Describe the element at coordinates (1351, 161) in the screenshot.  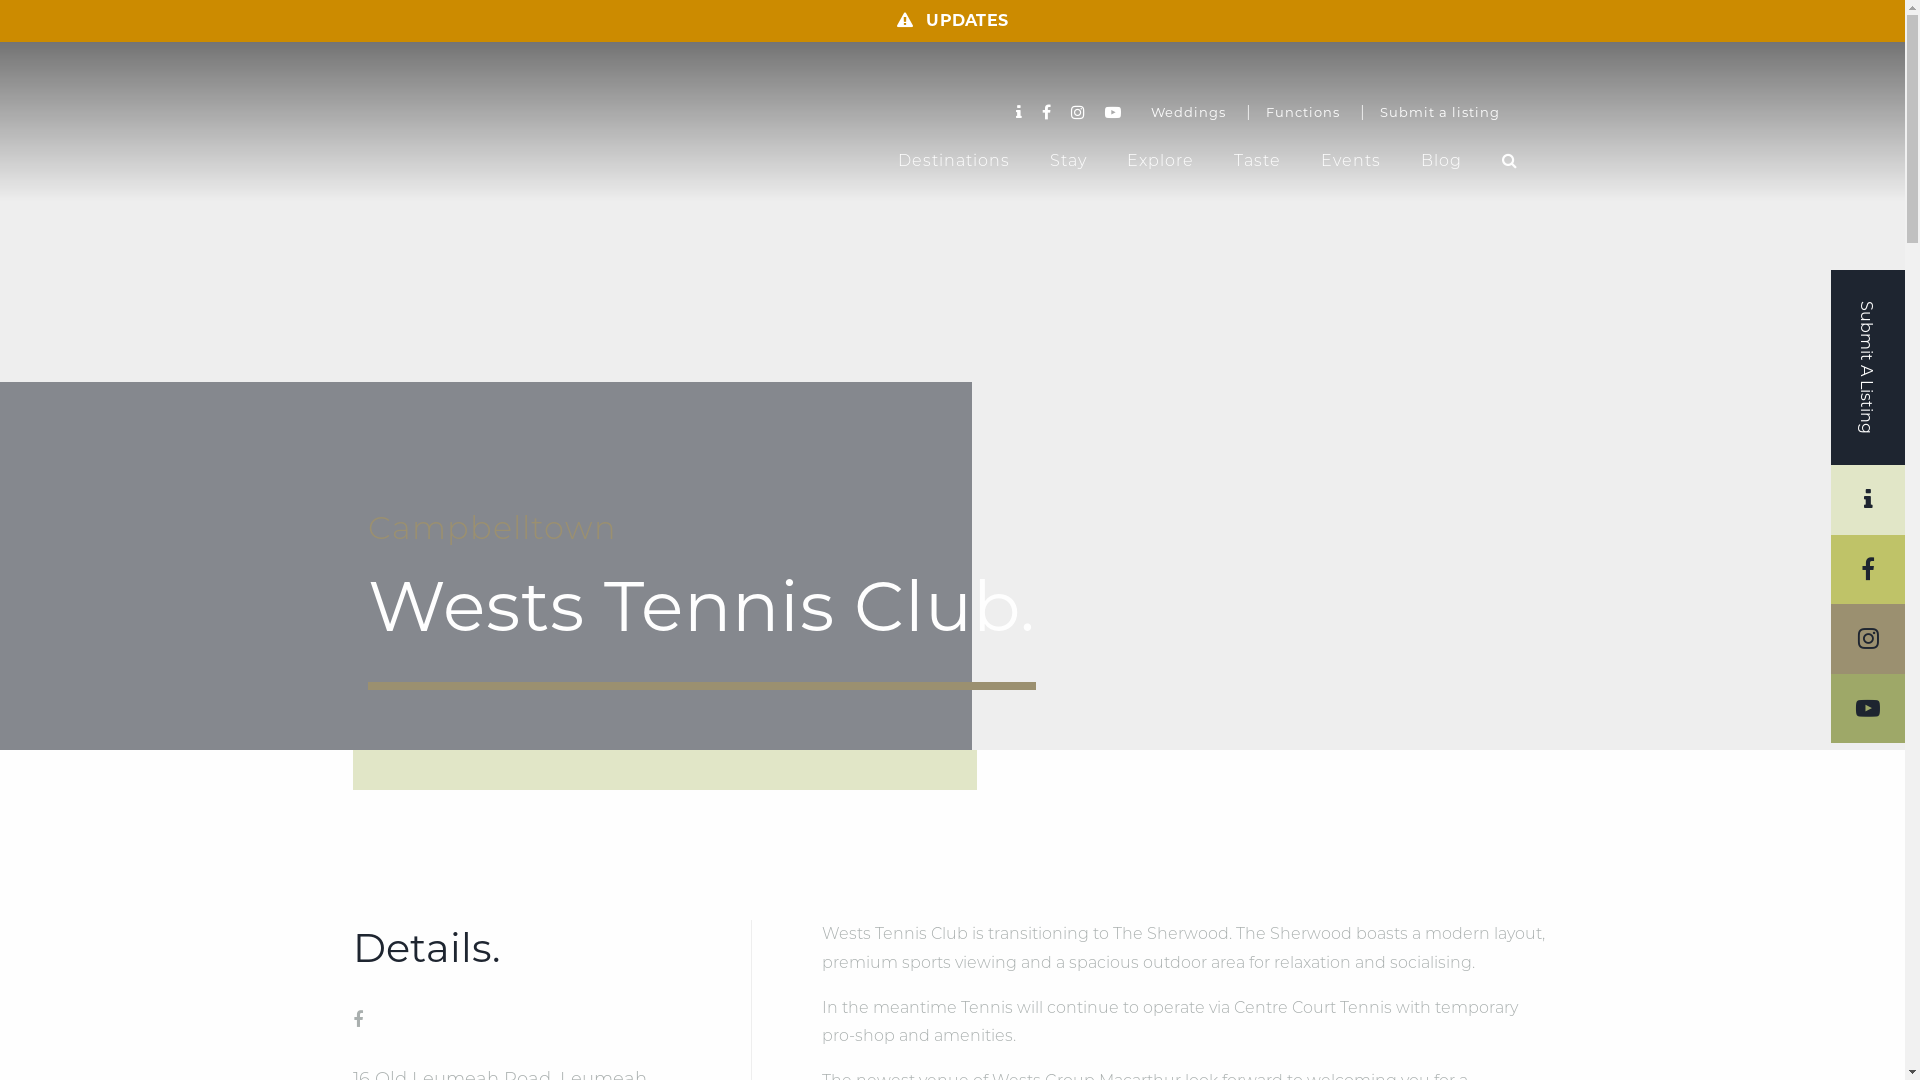
I see `Events` at that location.